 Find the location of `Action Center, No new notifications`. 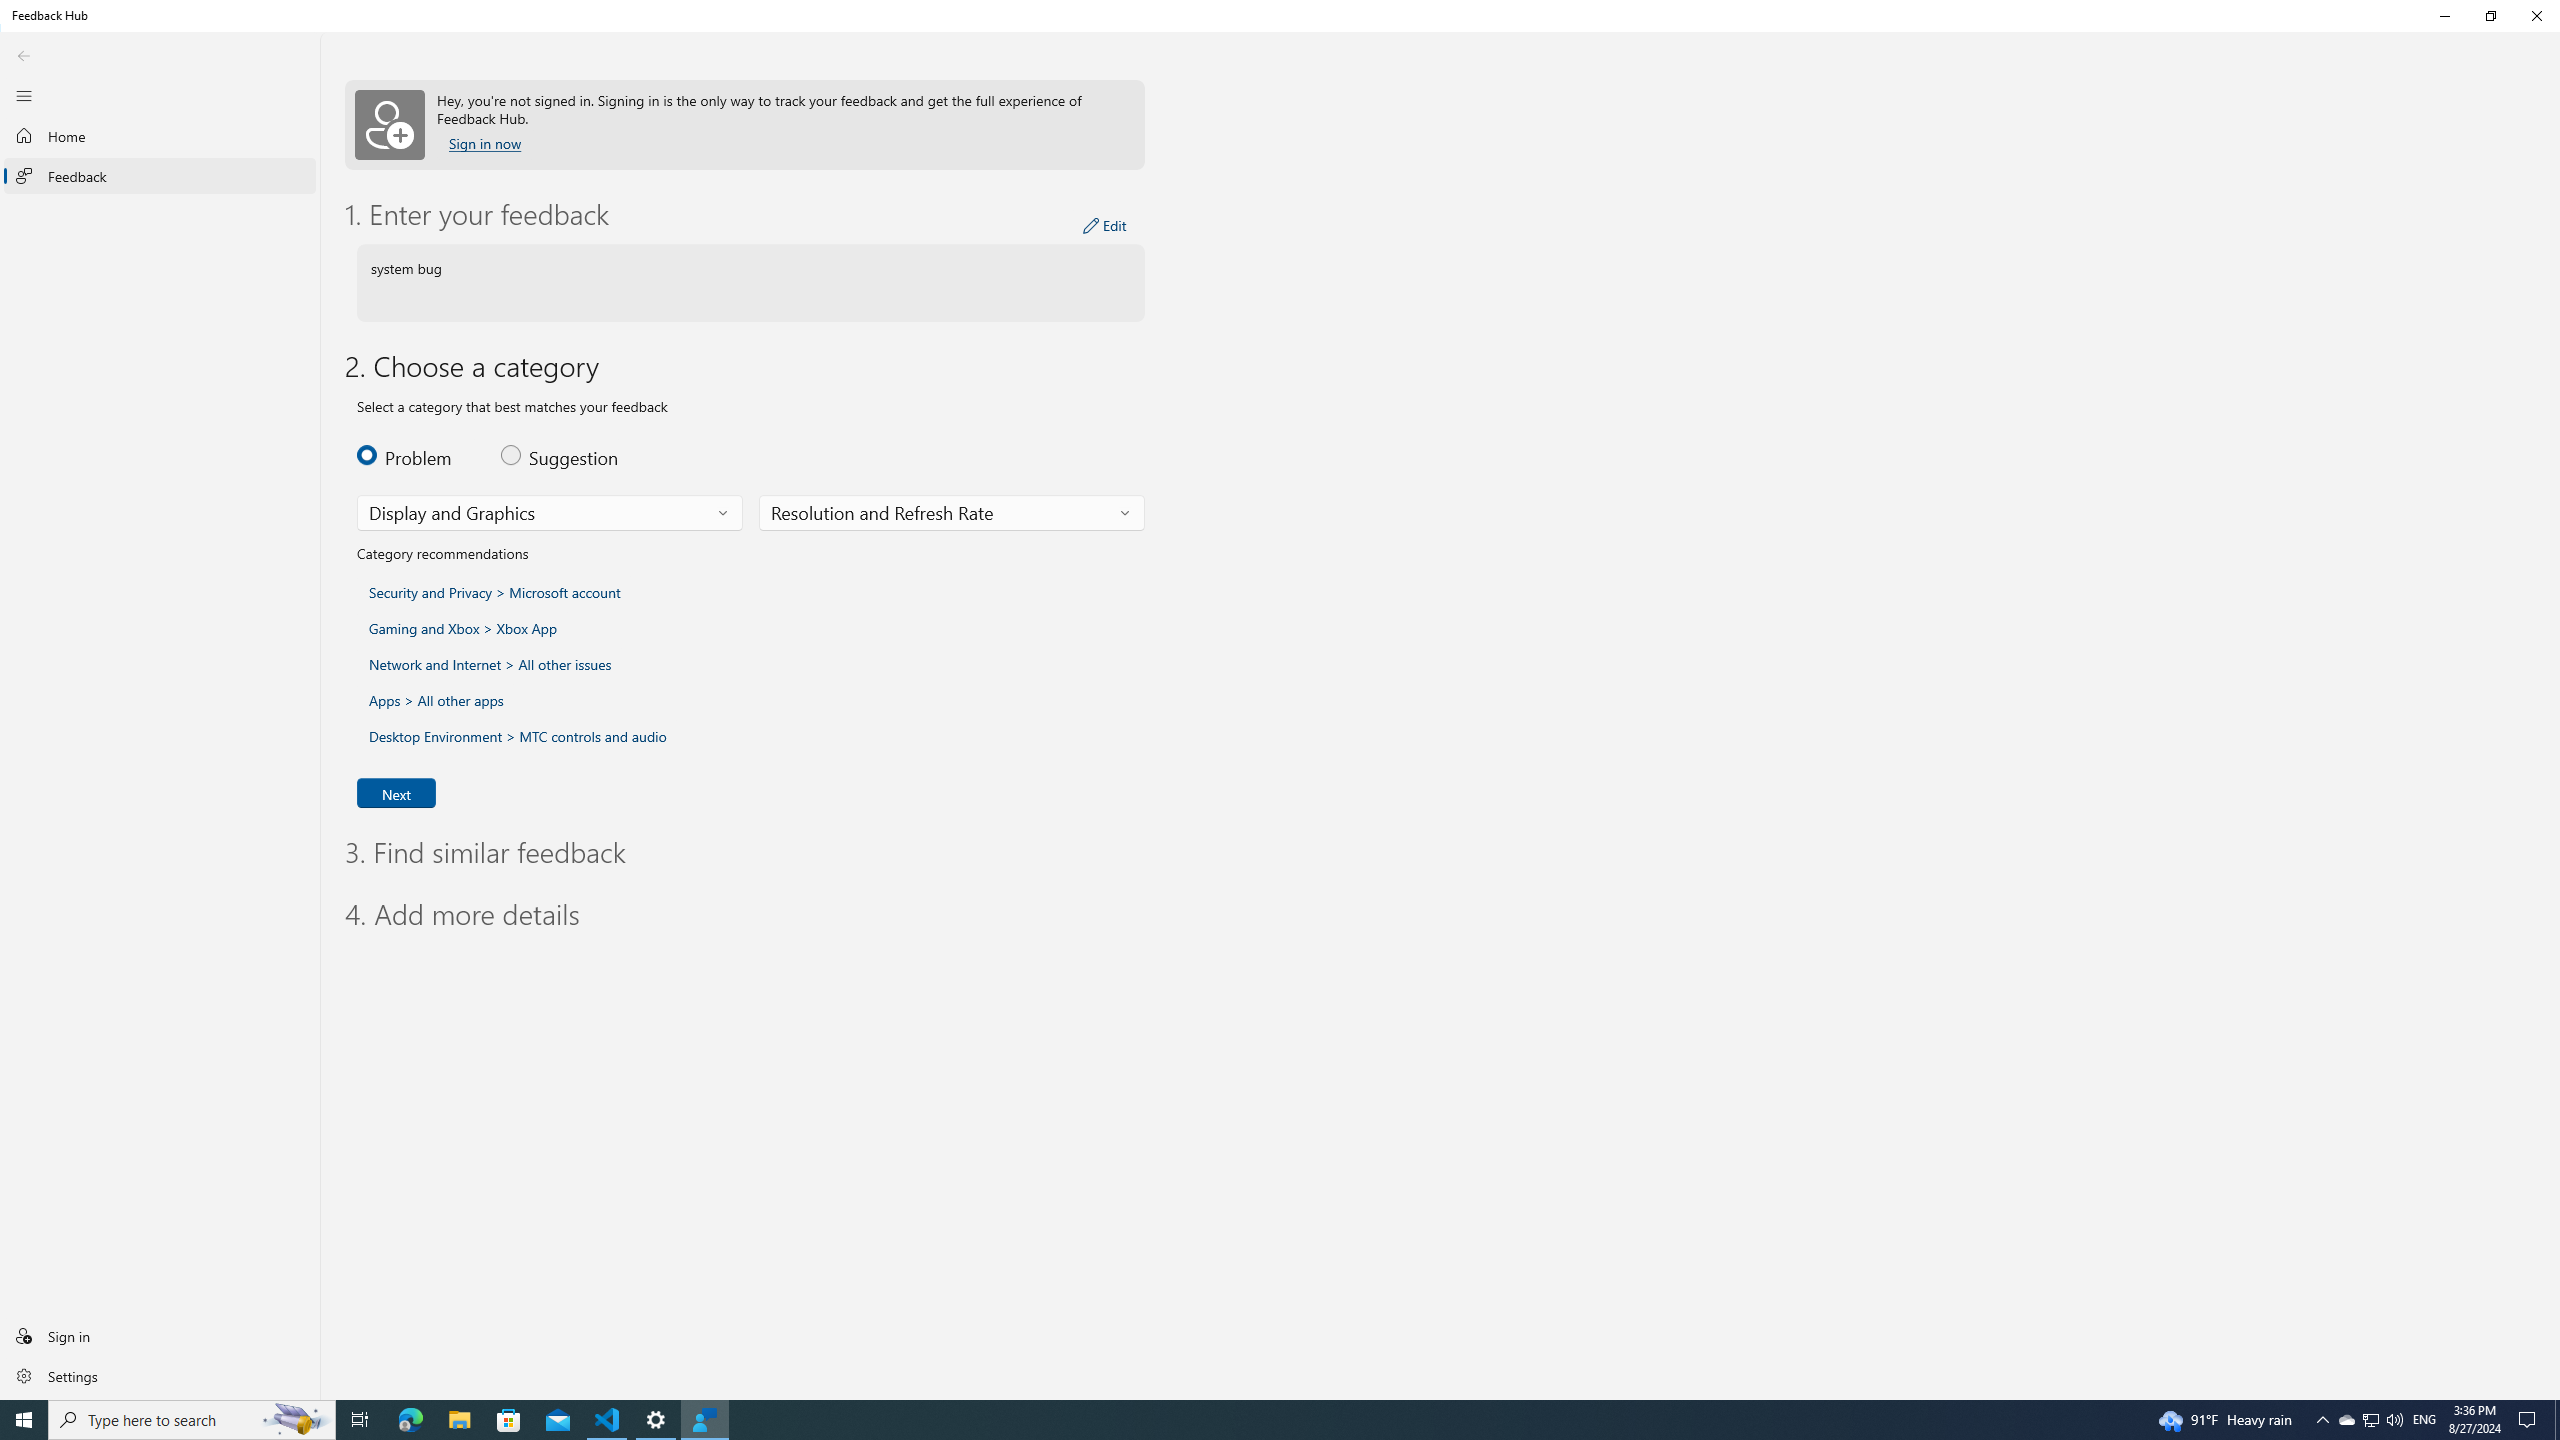

Action Center, No new notifications is located at coordinates (608, 1420).